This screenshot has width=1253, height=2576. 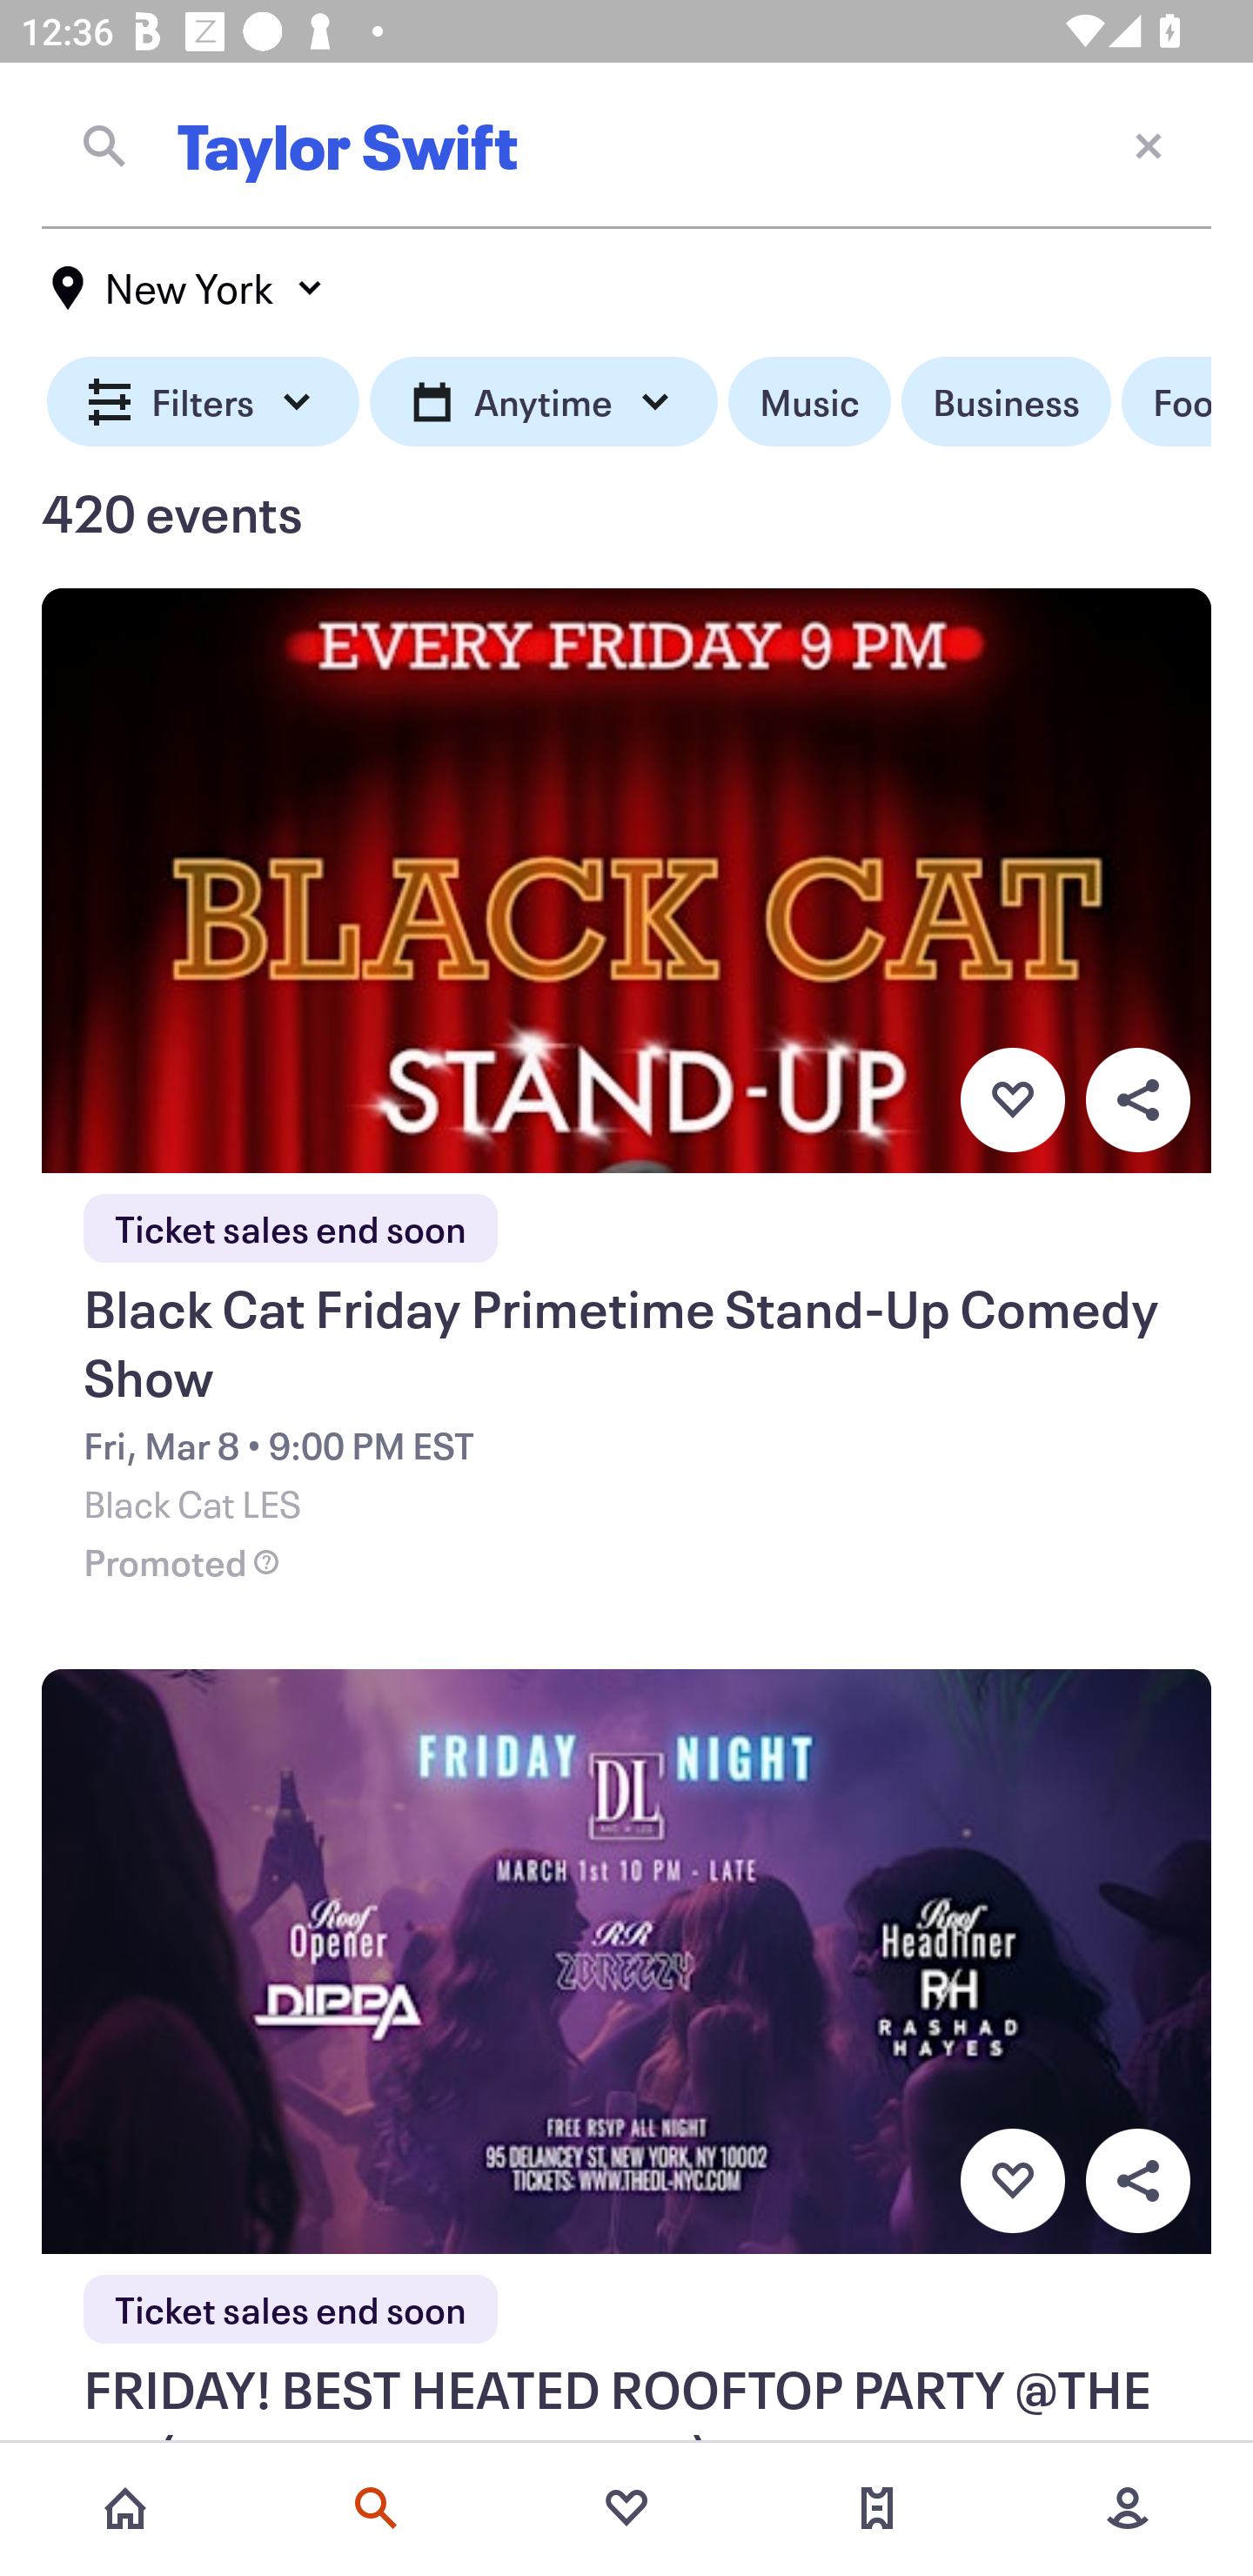 I want to click on More, so click(x=1128, y=2508).